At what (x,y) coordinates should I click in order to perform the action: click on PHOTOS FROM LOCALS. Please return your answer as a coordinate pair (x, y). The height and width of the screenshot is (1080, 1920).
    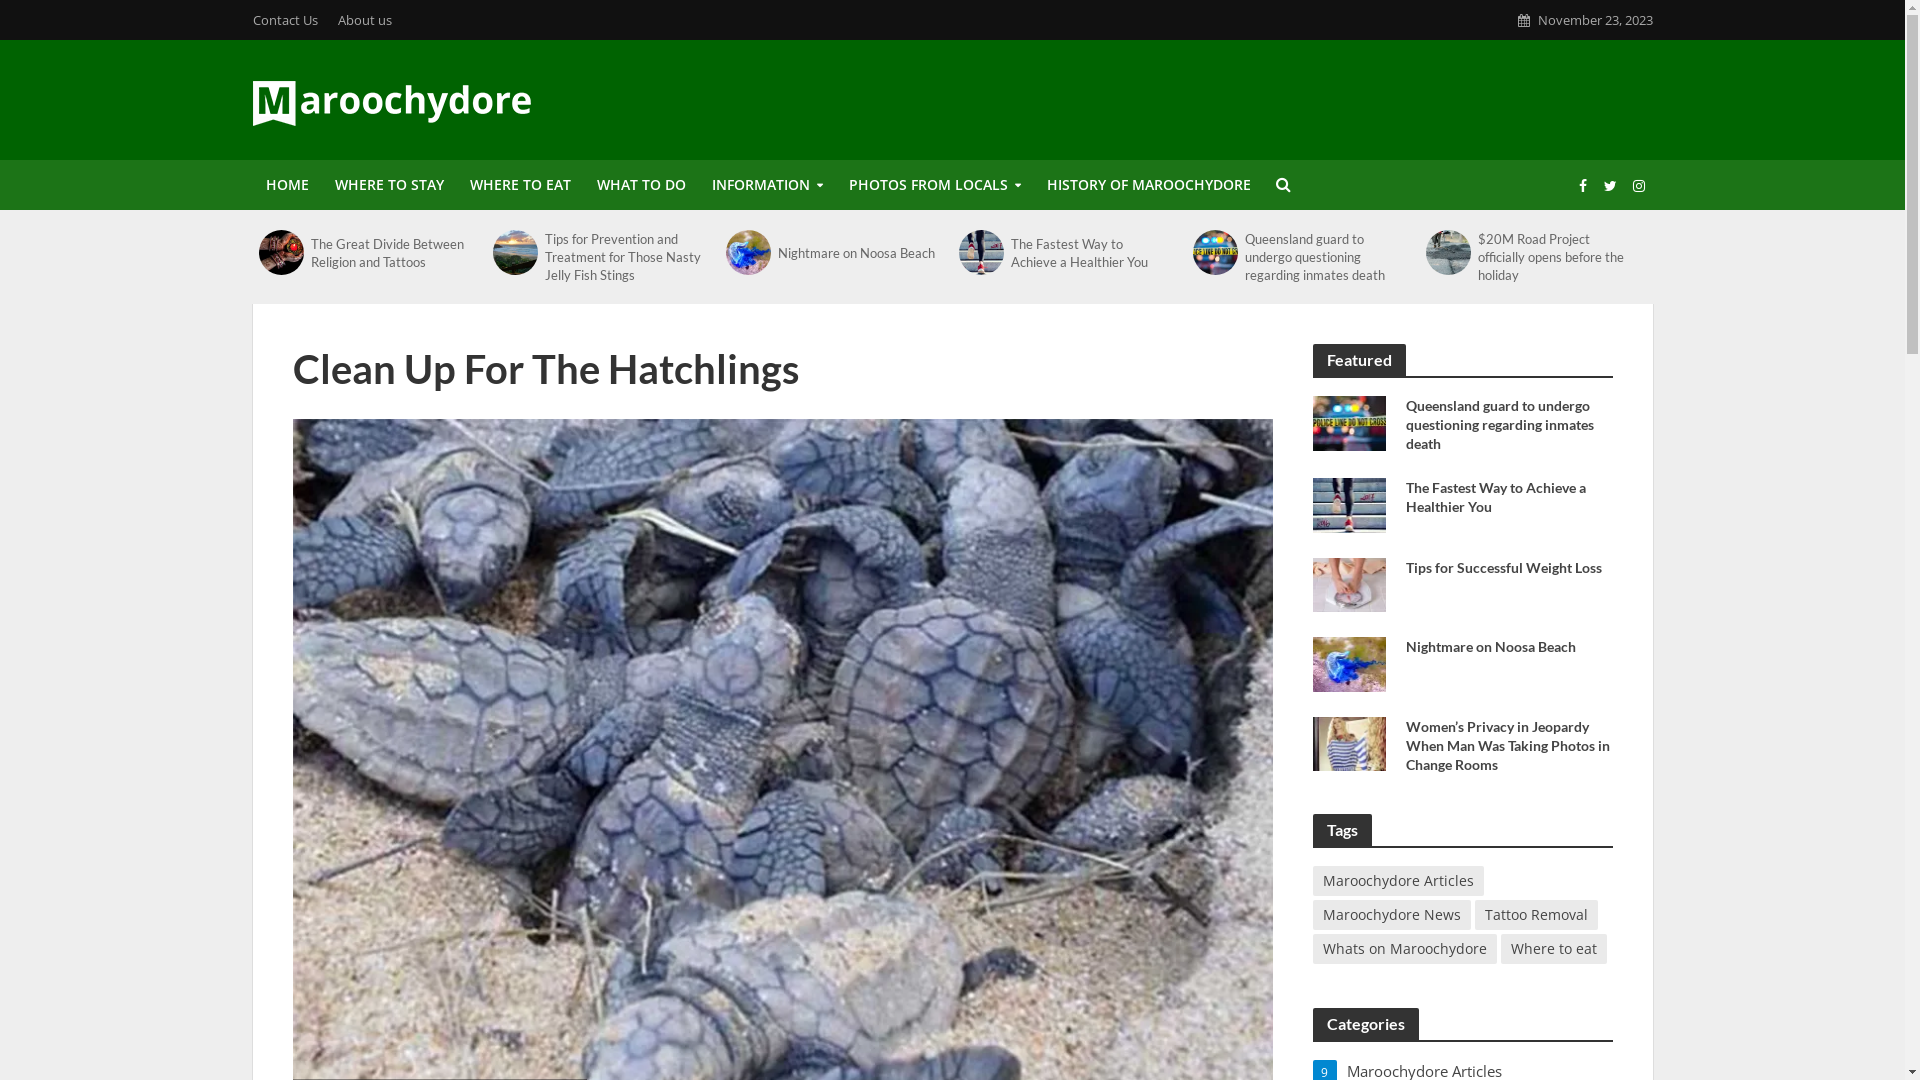
    Looking at the image, I should click on (935, 185).